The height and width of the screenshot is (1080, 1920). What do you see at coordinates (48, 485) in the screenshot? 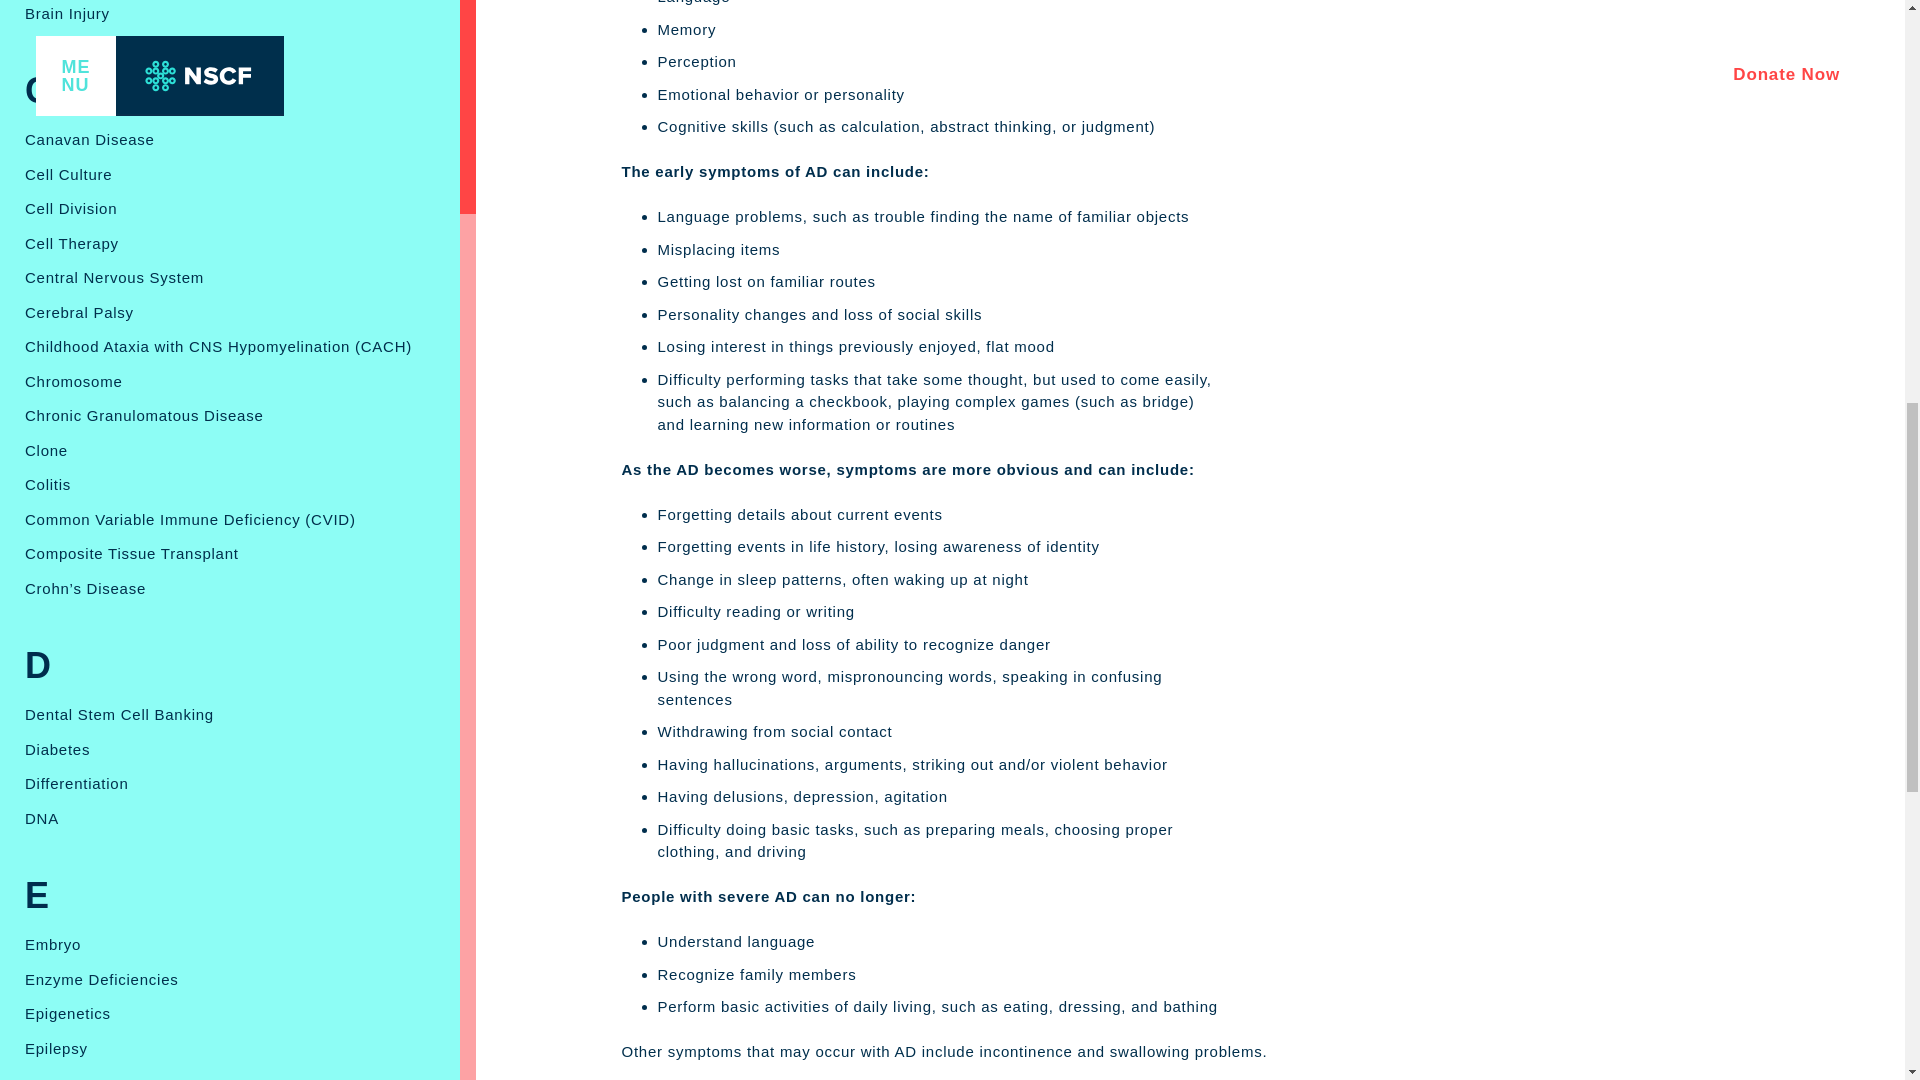
I see `Colitis` at bounding box center [48, 485].